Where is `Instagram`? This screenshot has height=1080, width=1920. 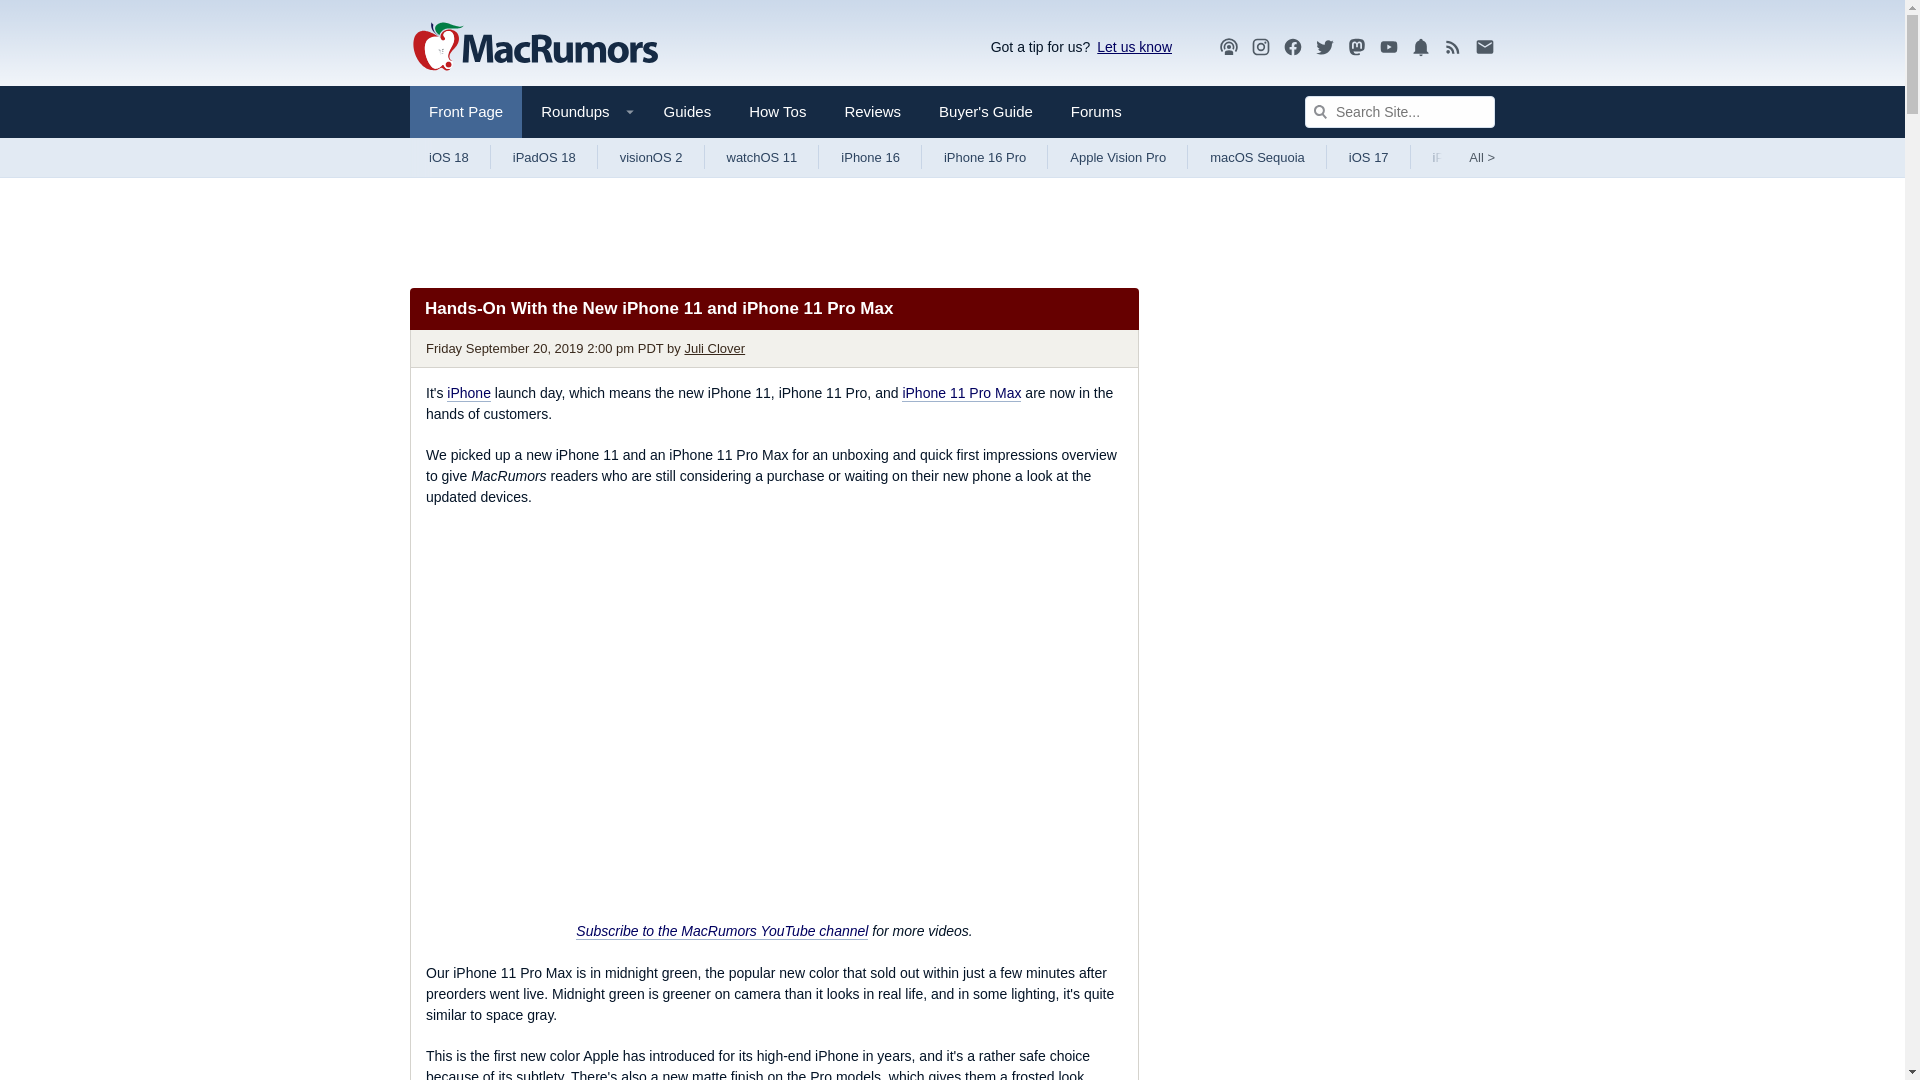 Instagram is located at coordinates (1261, 47).